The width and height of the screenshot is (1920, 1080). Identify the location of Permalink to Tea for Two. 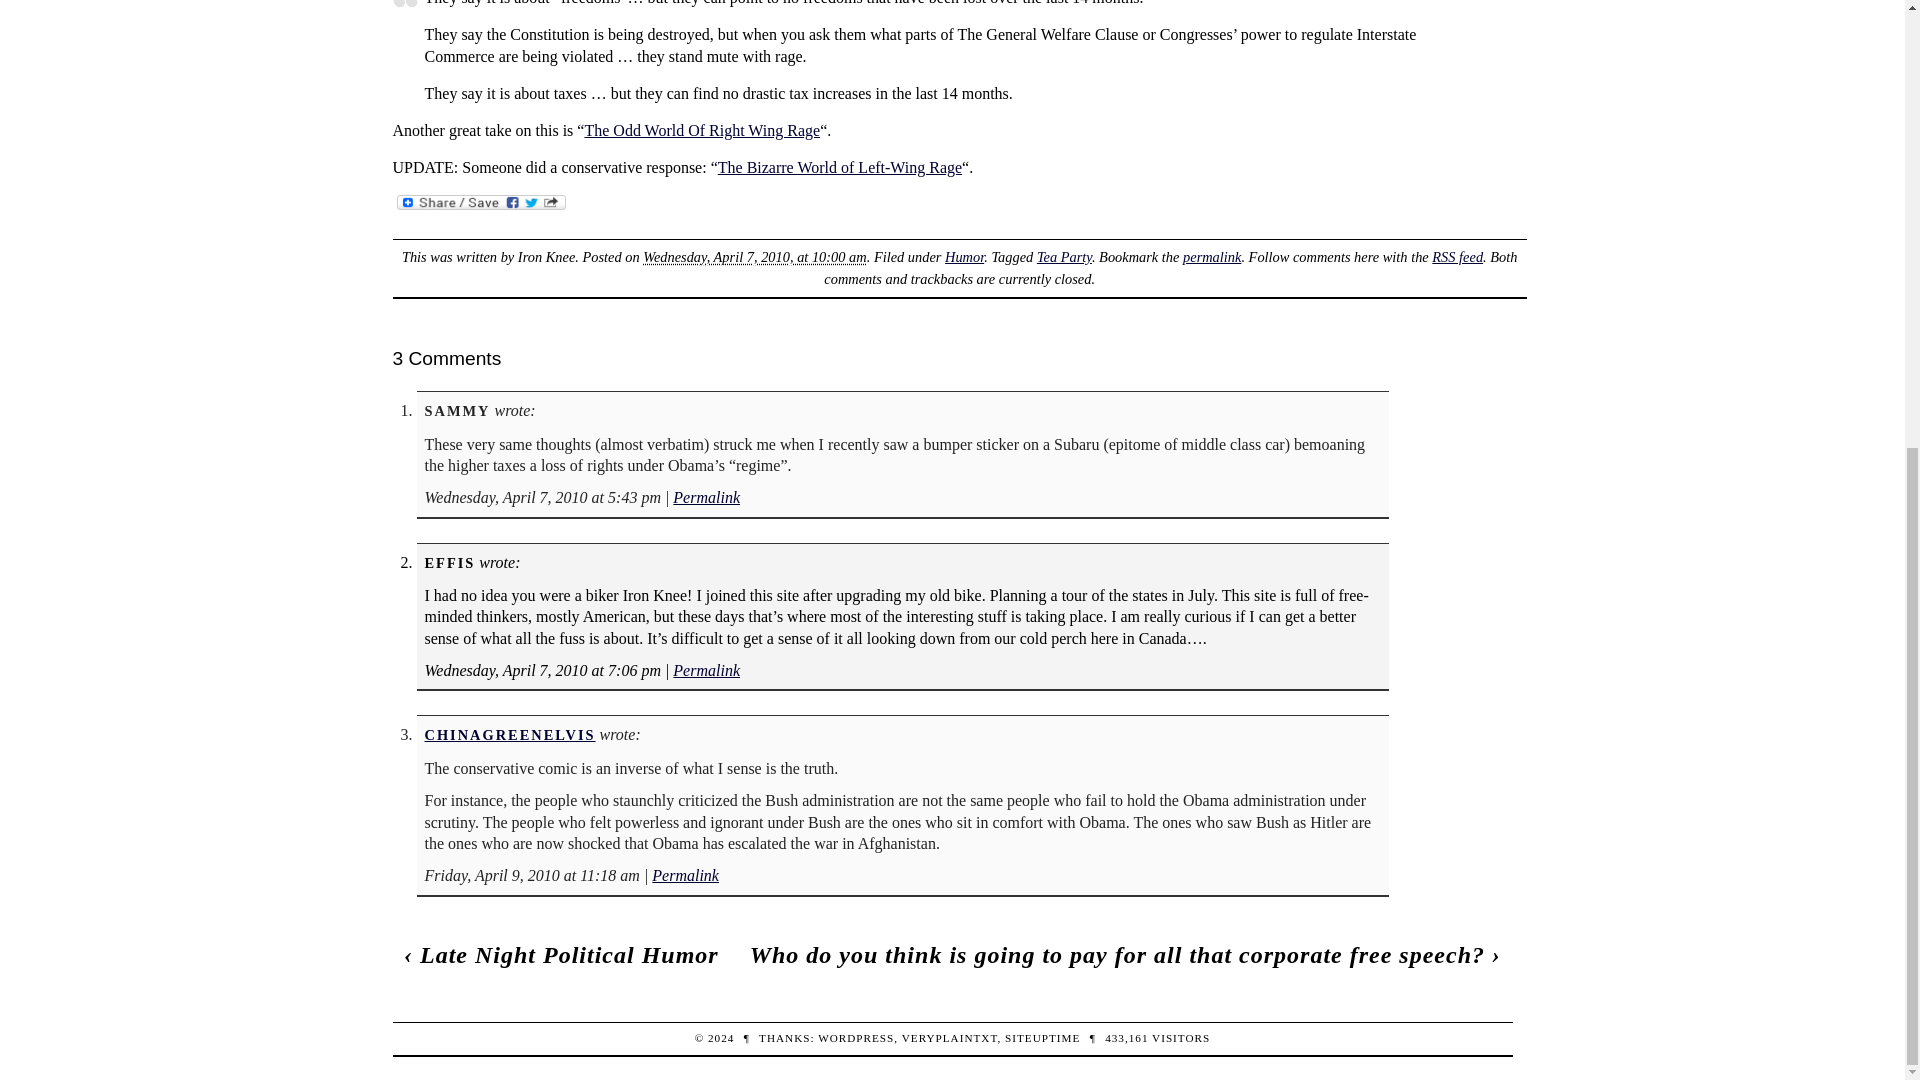
(1211, 256).